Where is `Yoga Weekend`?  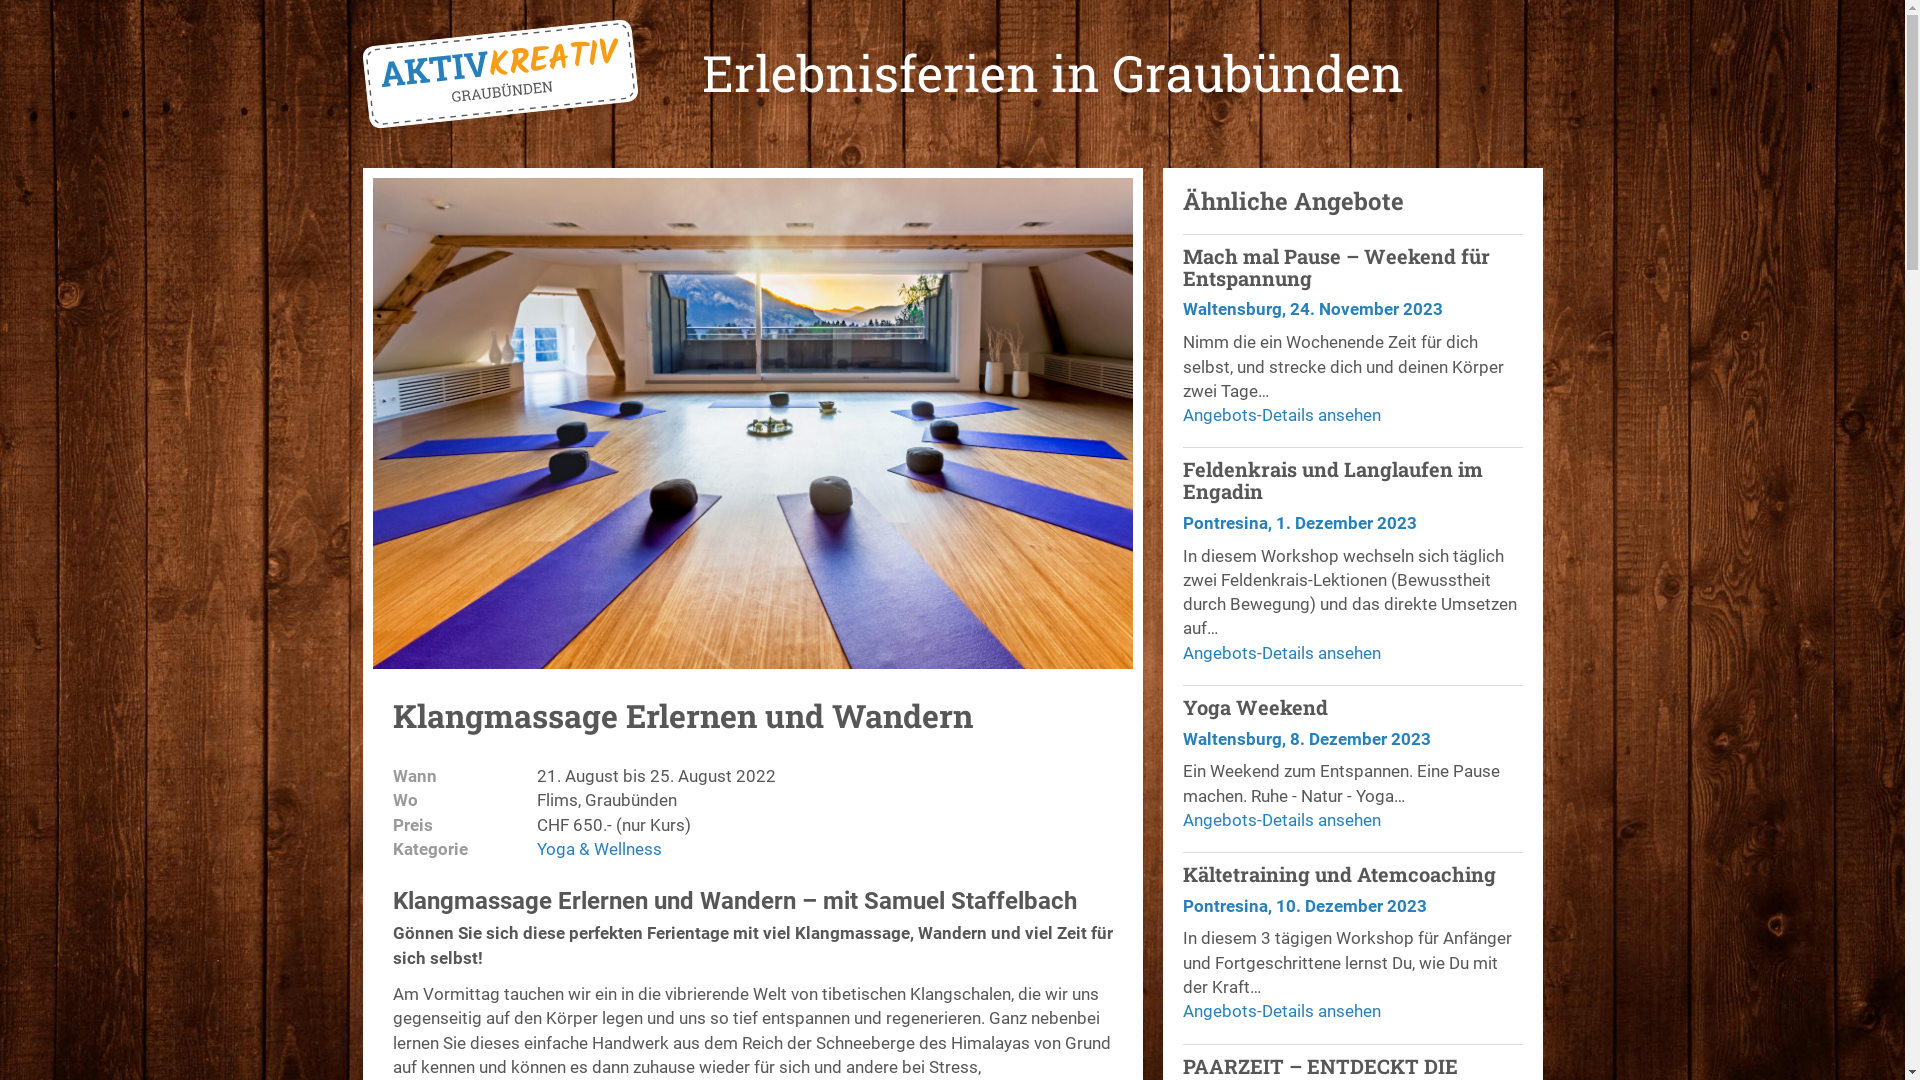
Yoga Weekend is located at coordinates (1254, 707).